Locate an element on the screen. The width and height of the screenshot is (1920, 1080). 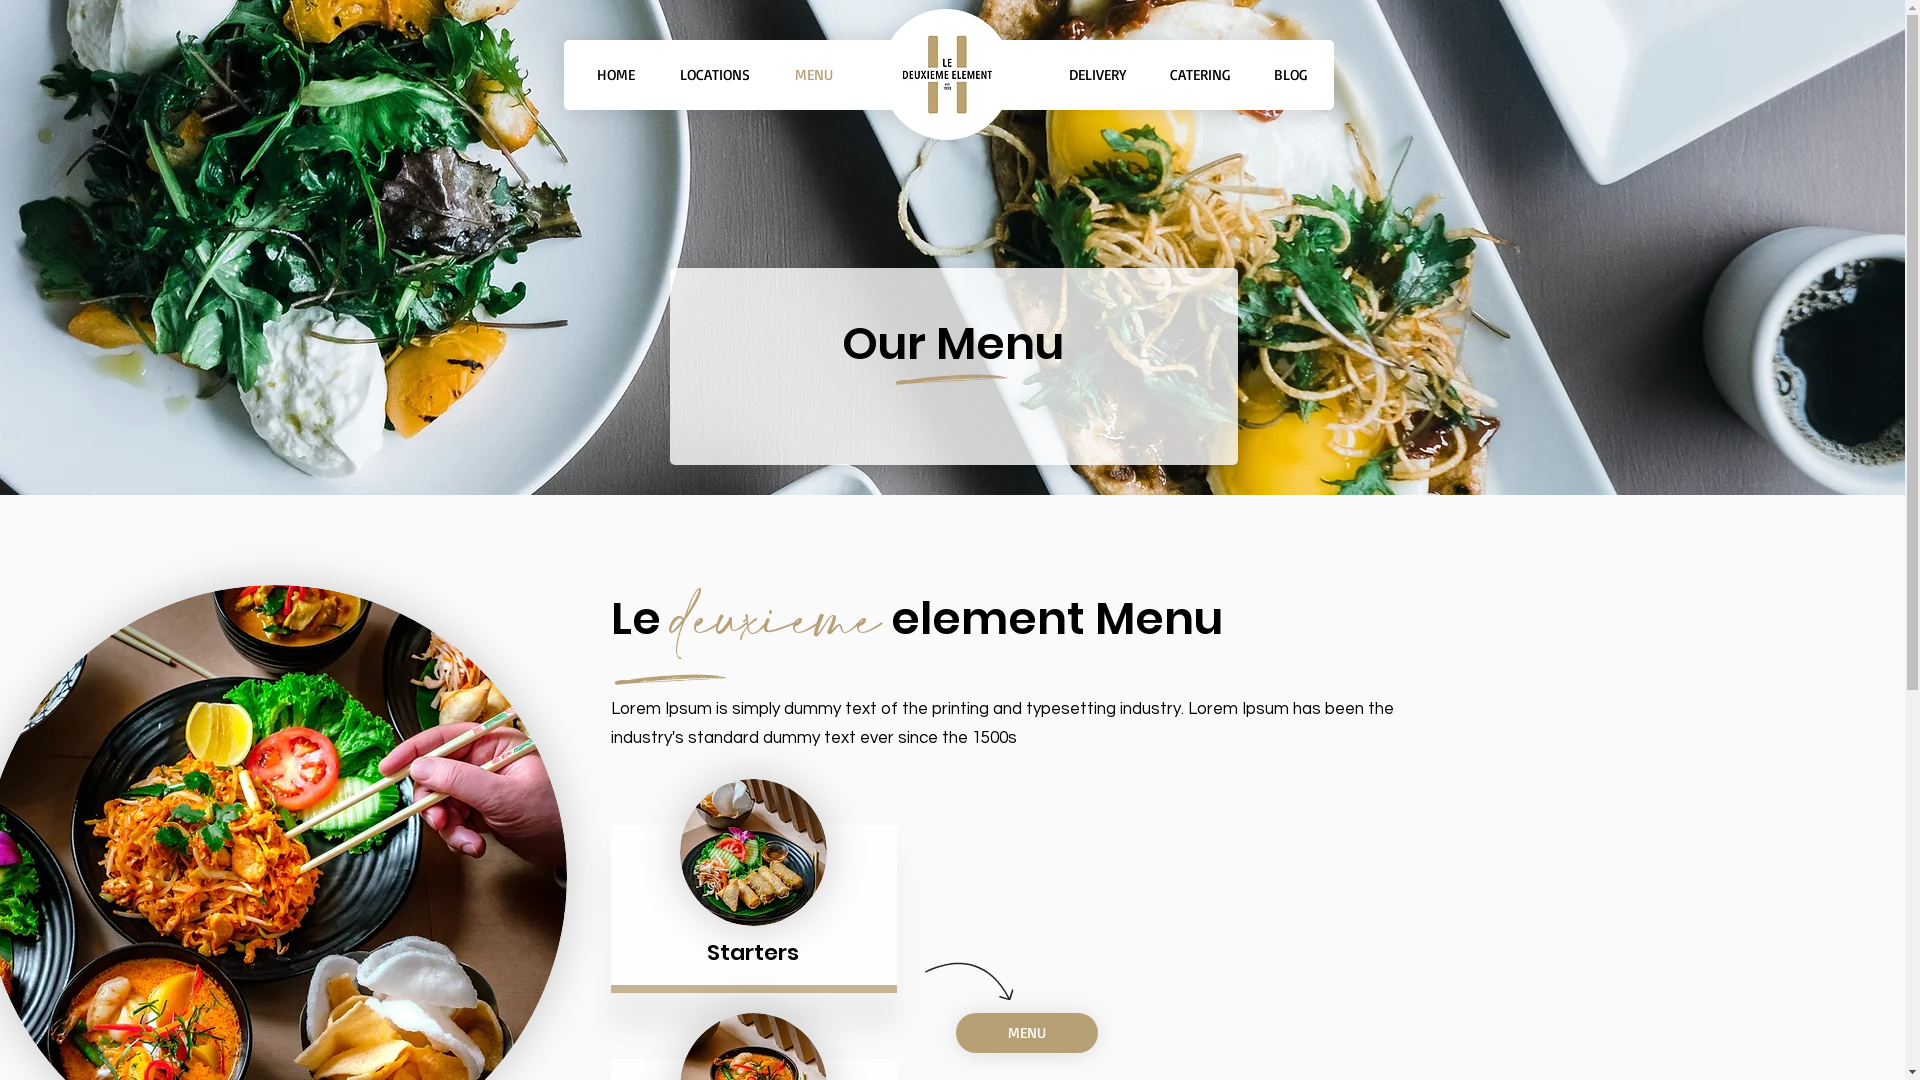
CATERING is located at coordinates (1200, 75).